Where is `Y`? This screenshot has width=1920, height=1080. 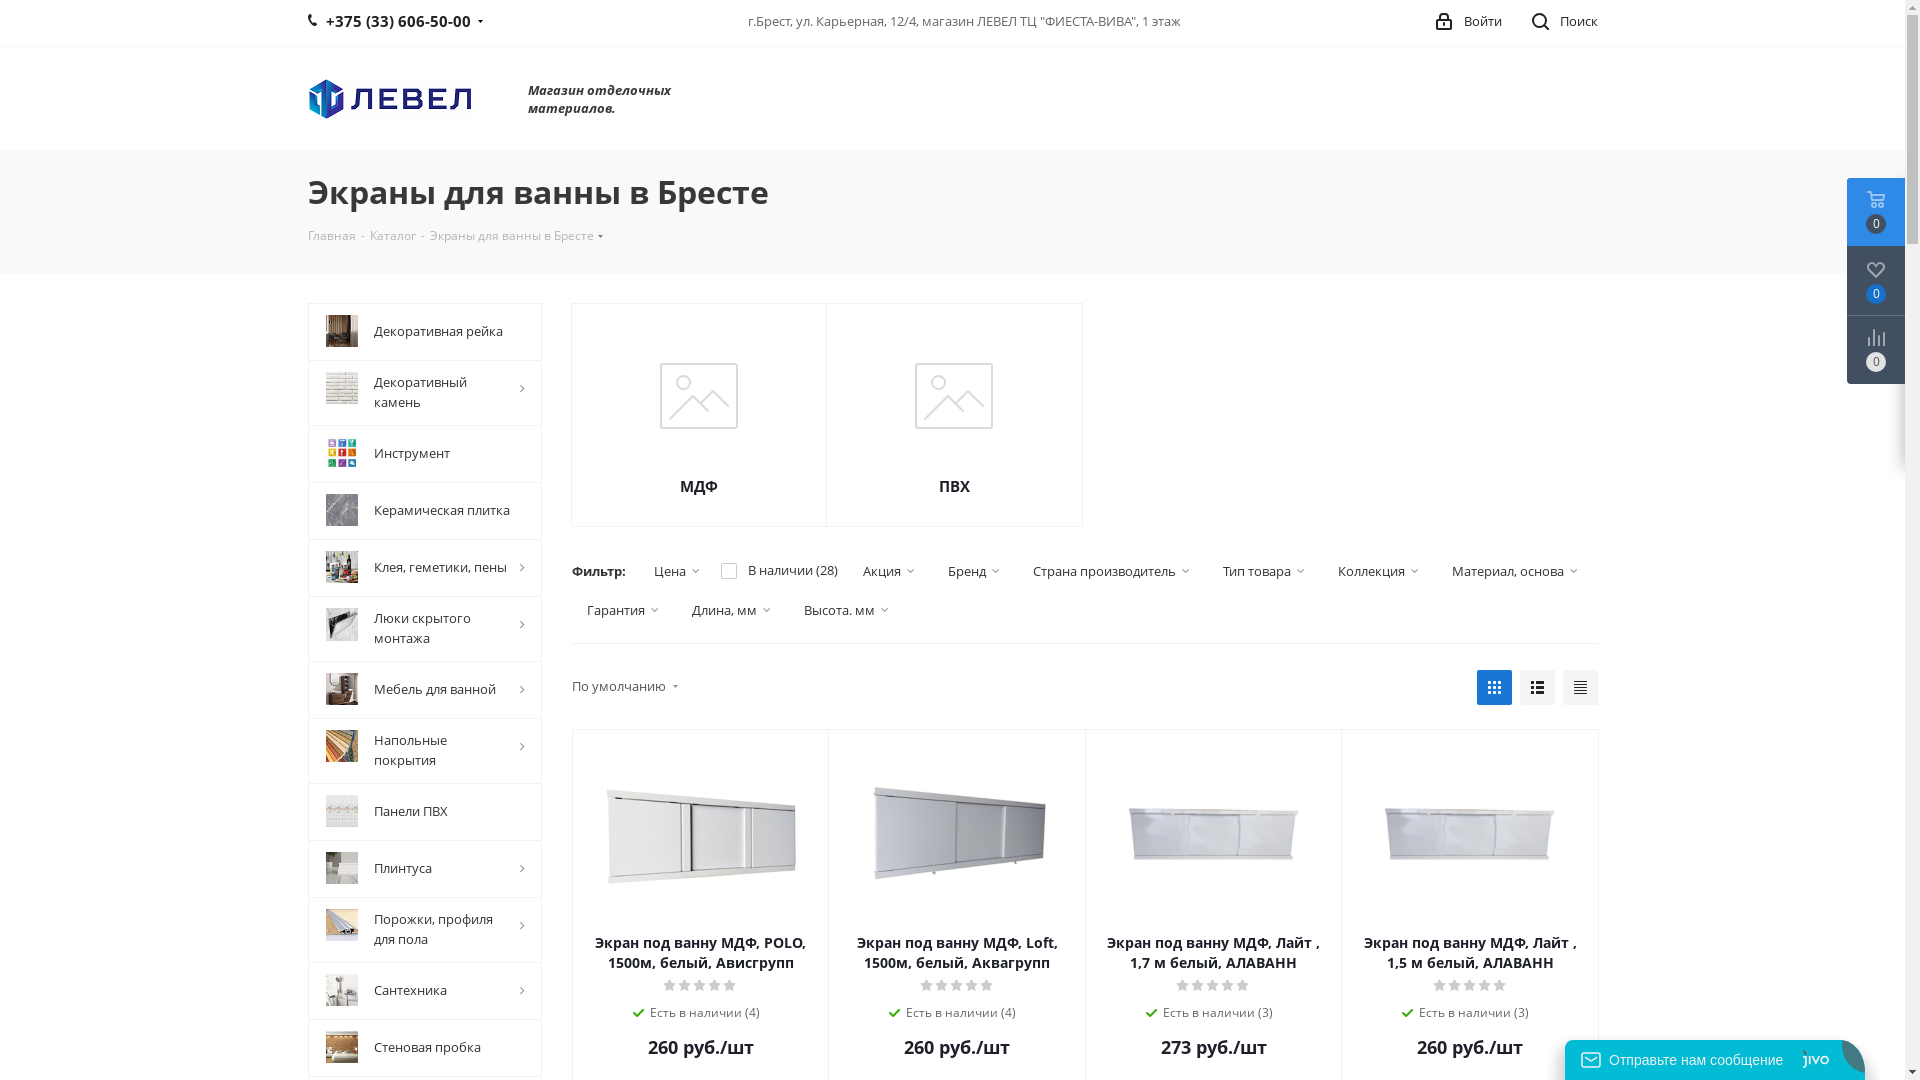
Y is located at coordinates (6, 6).